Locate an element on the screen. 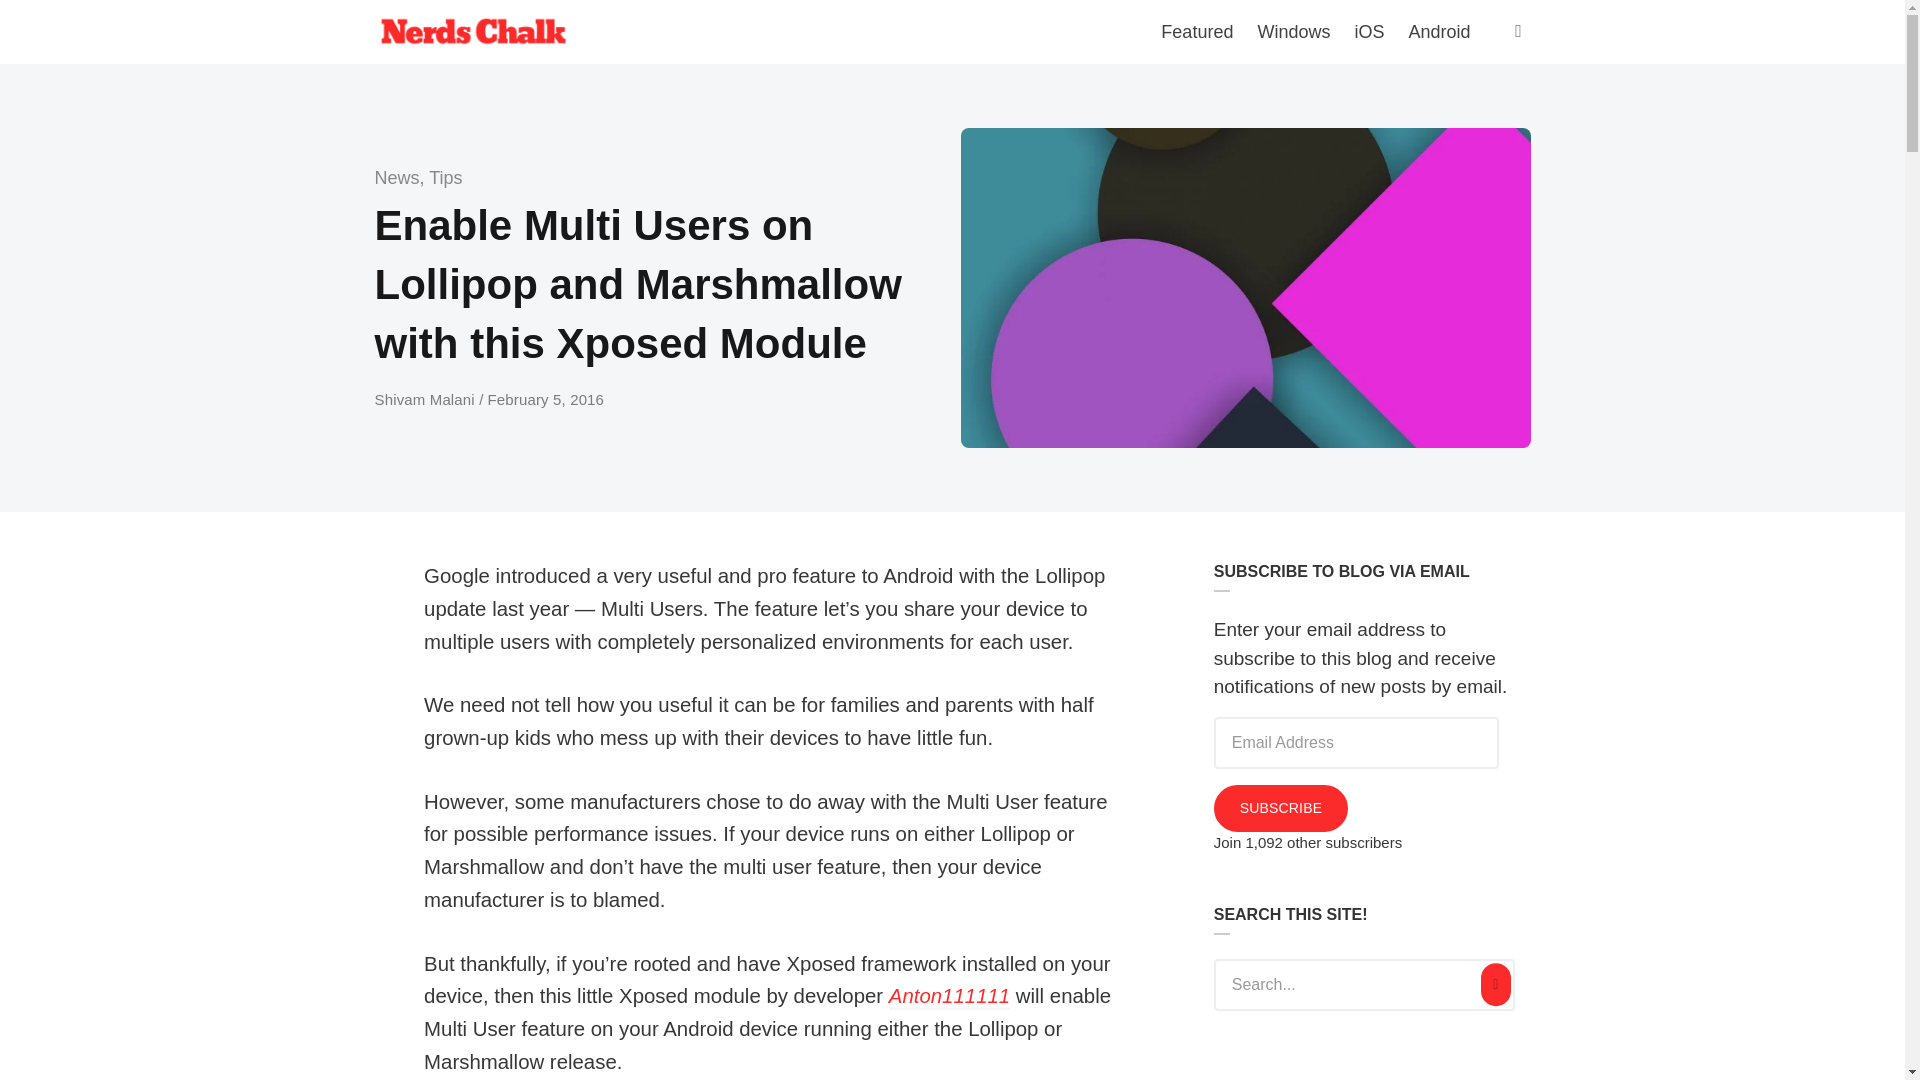 Image resolution: width=1920 pixels, height=1080 pixels. Android is located at coordinates (1438, 32).